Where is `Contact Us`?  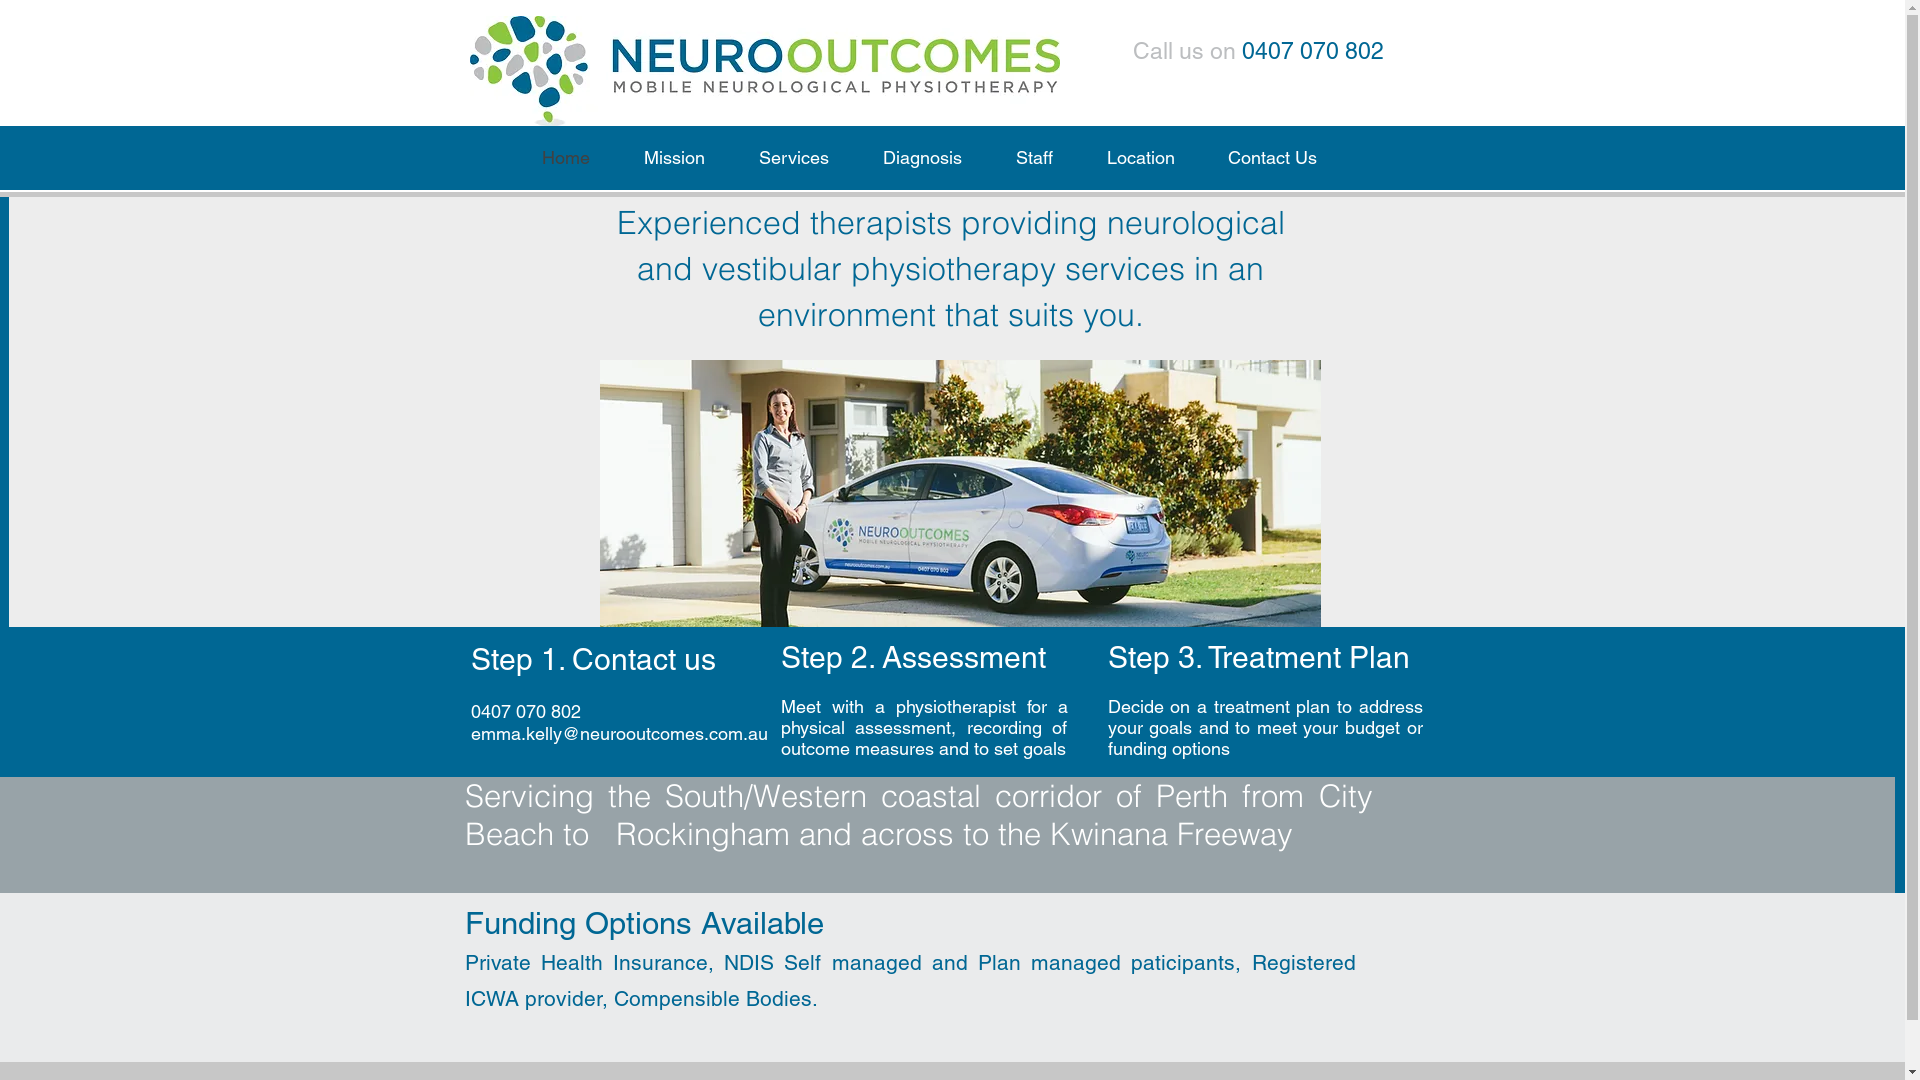
Contact Us is located at coordinates (1810, 169).